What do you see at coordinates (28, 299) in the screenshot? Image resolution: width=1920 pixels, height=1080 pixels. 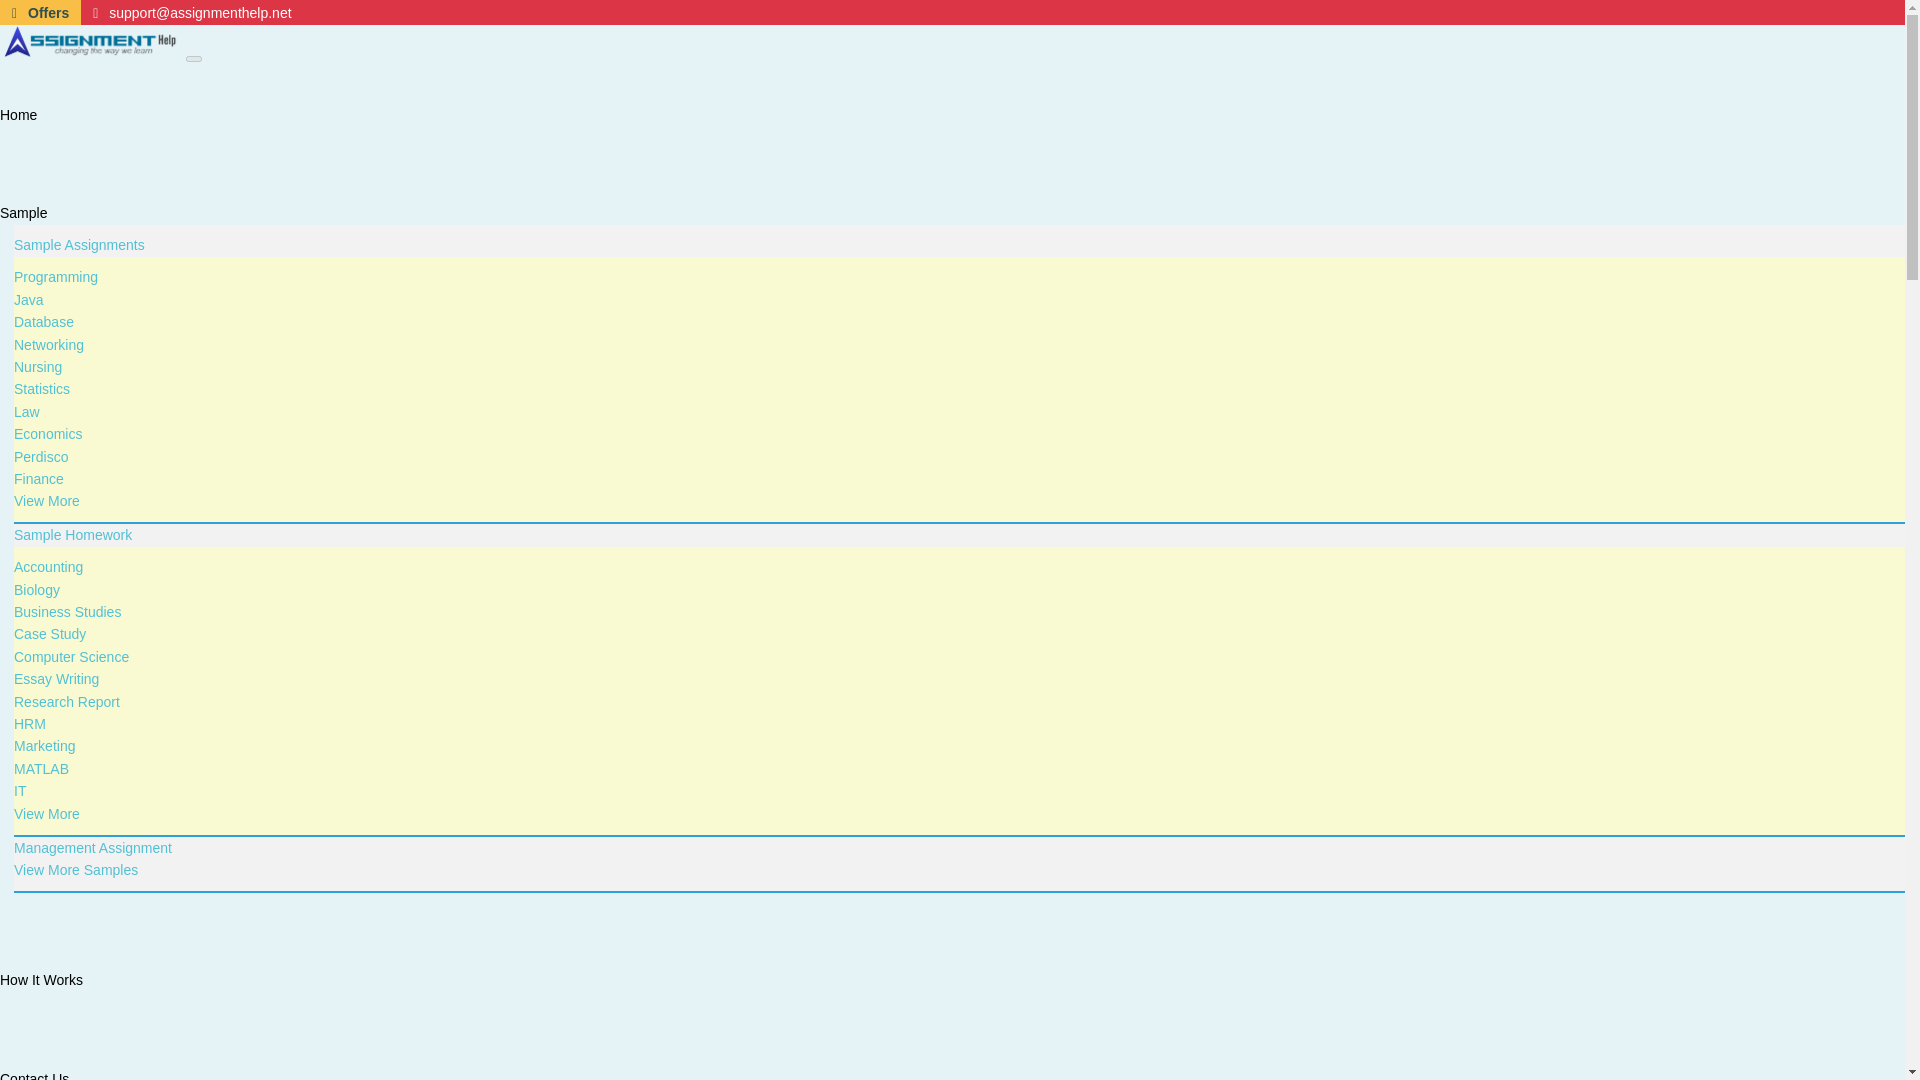 I see `Java` at bounding box center [28, 299].